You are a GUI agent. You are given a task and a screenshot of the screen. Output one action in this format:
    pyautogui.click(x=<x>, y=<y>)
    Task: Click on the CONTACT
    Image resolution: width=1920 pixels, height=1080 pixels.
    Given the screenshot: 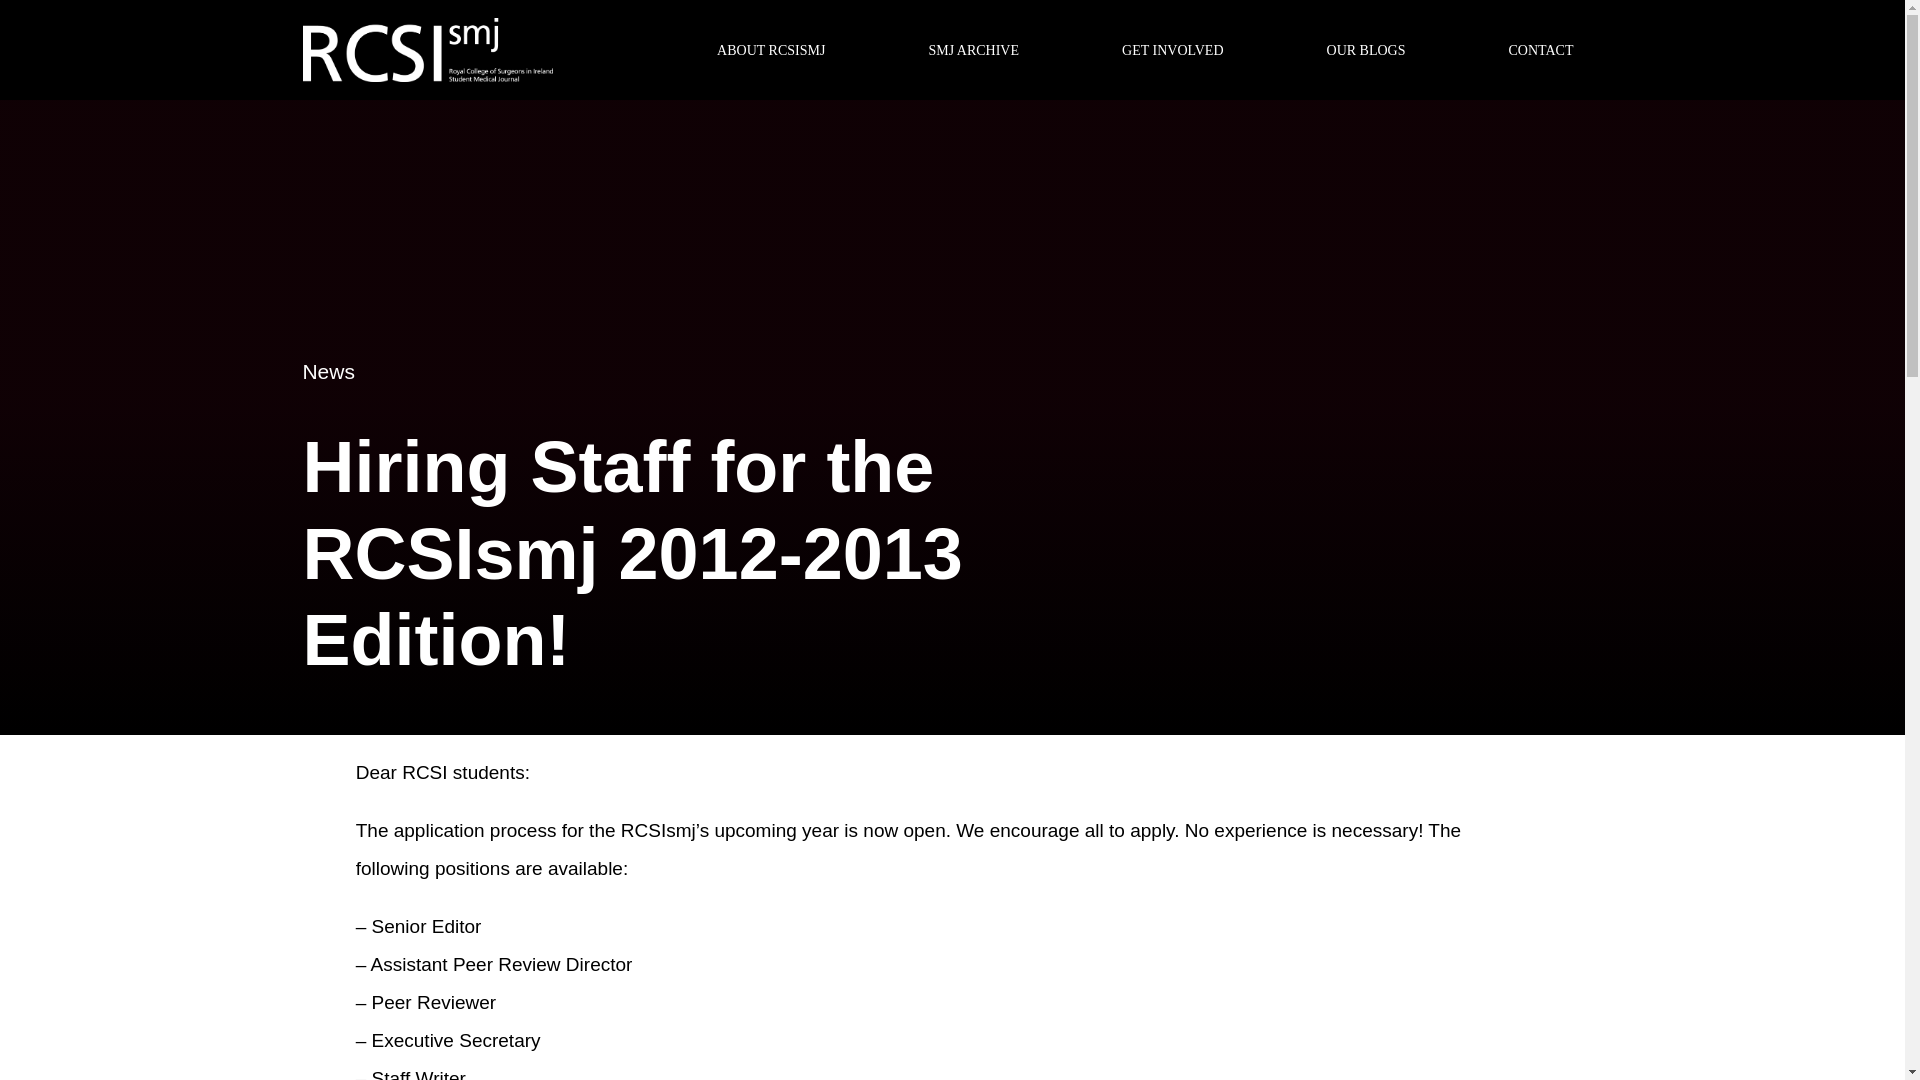 What is the action you would take?
    pyautogui.click(x=1542, y=50)
    